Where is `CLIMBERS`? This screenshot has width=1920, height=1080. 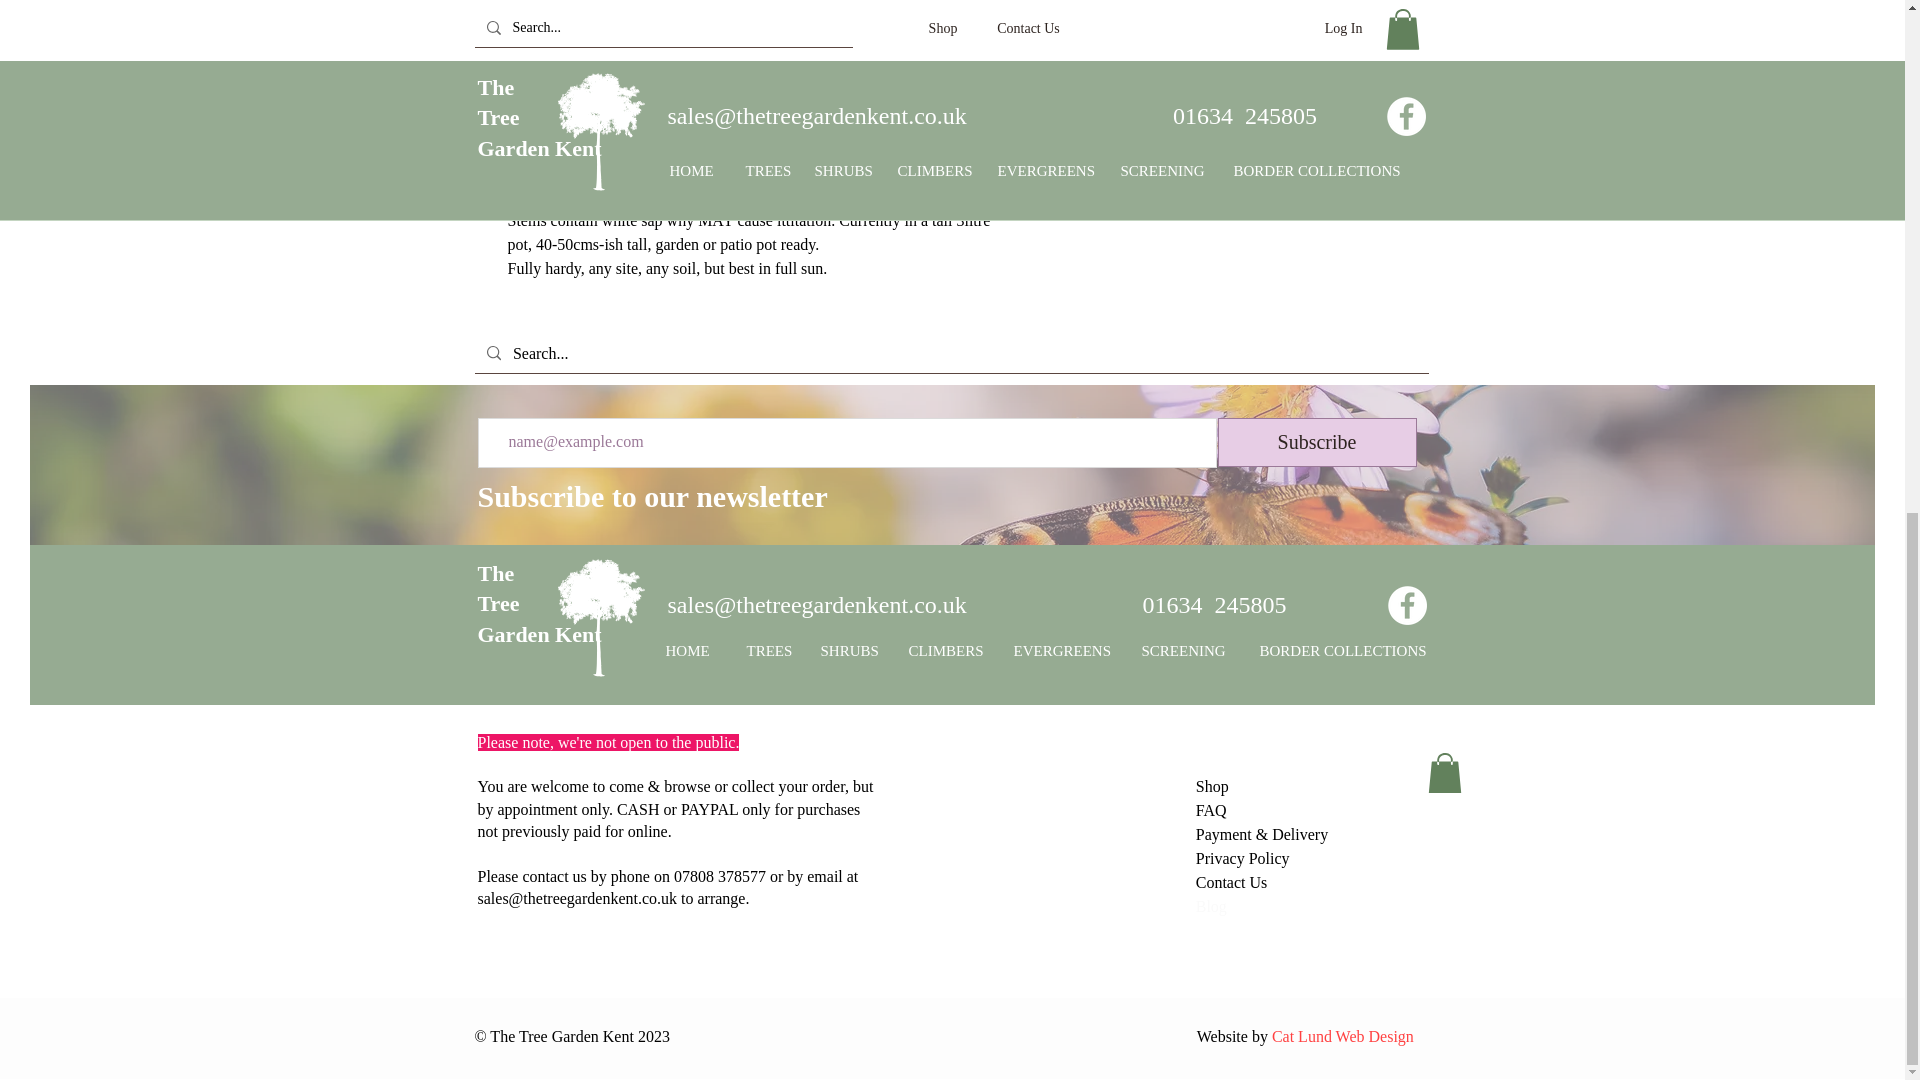
CLIMBERS is located at coordinates (946, 652).